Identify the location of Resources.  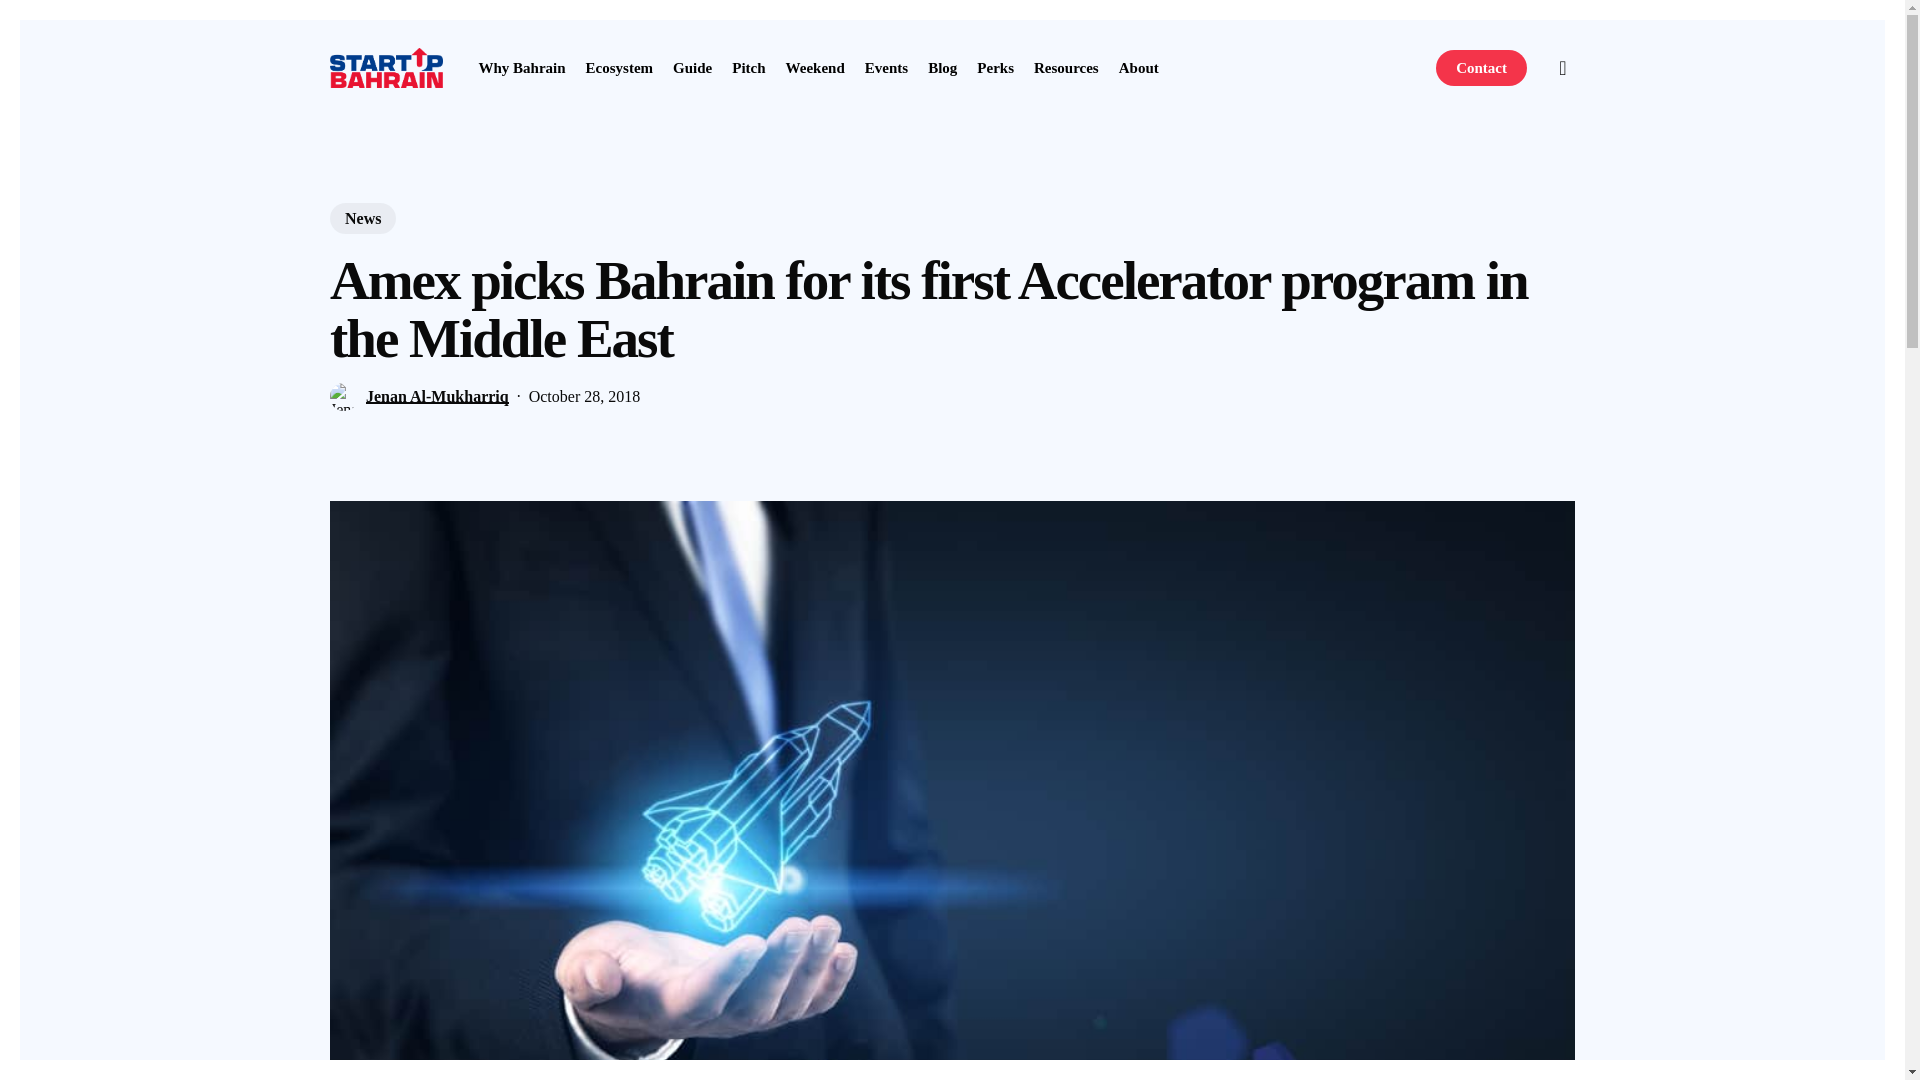
(1066, 67).